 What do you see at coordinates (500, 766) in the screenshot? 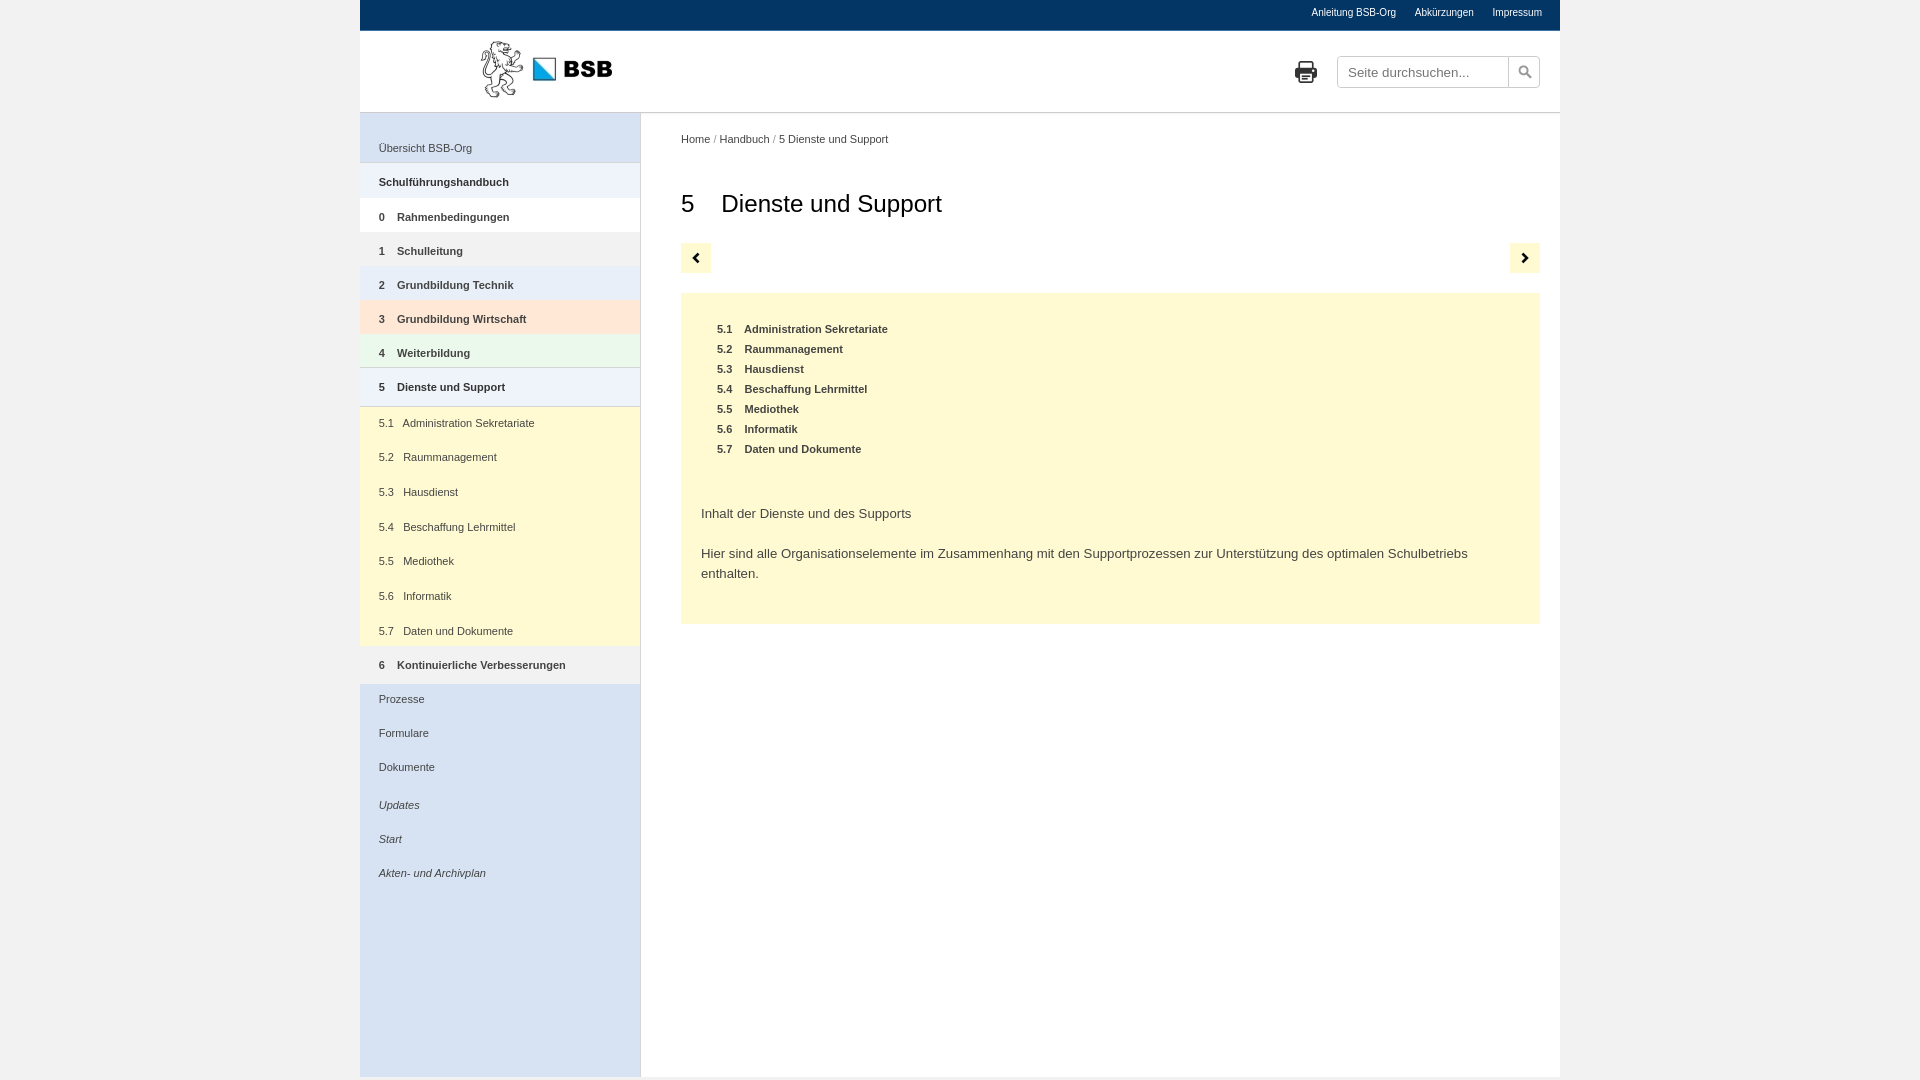
I see `Dokumente` at bounding box center [500, 766].